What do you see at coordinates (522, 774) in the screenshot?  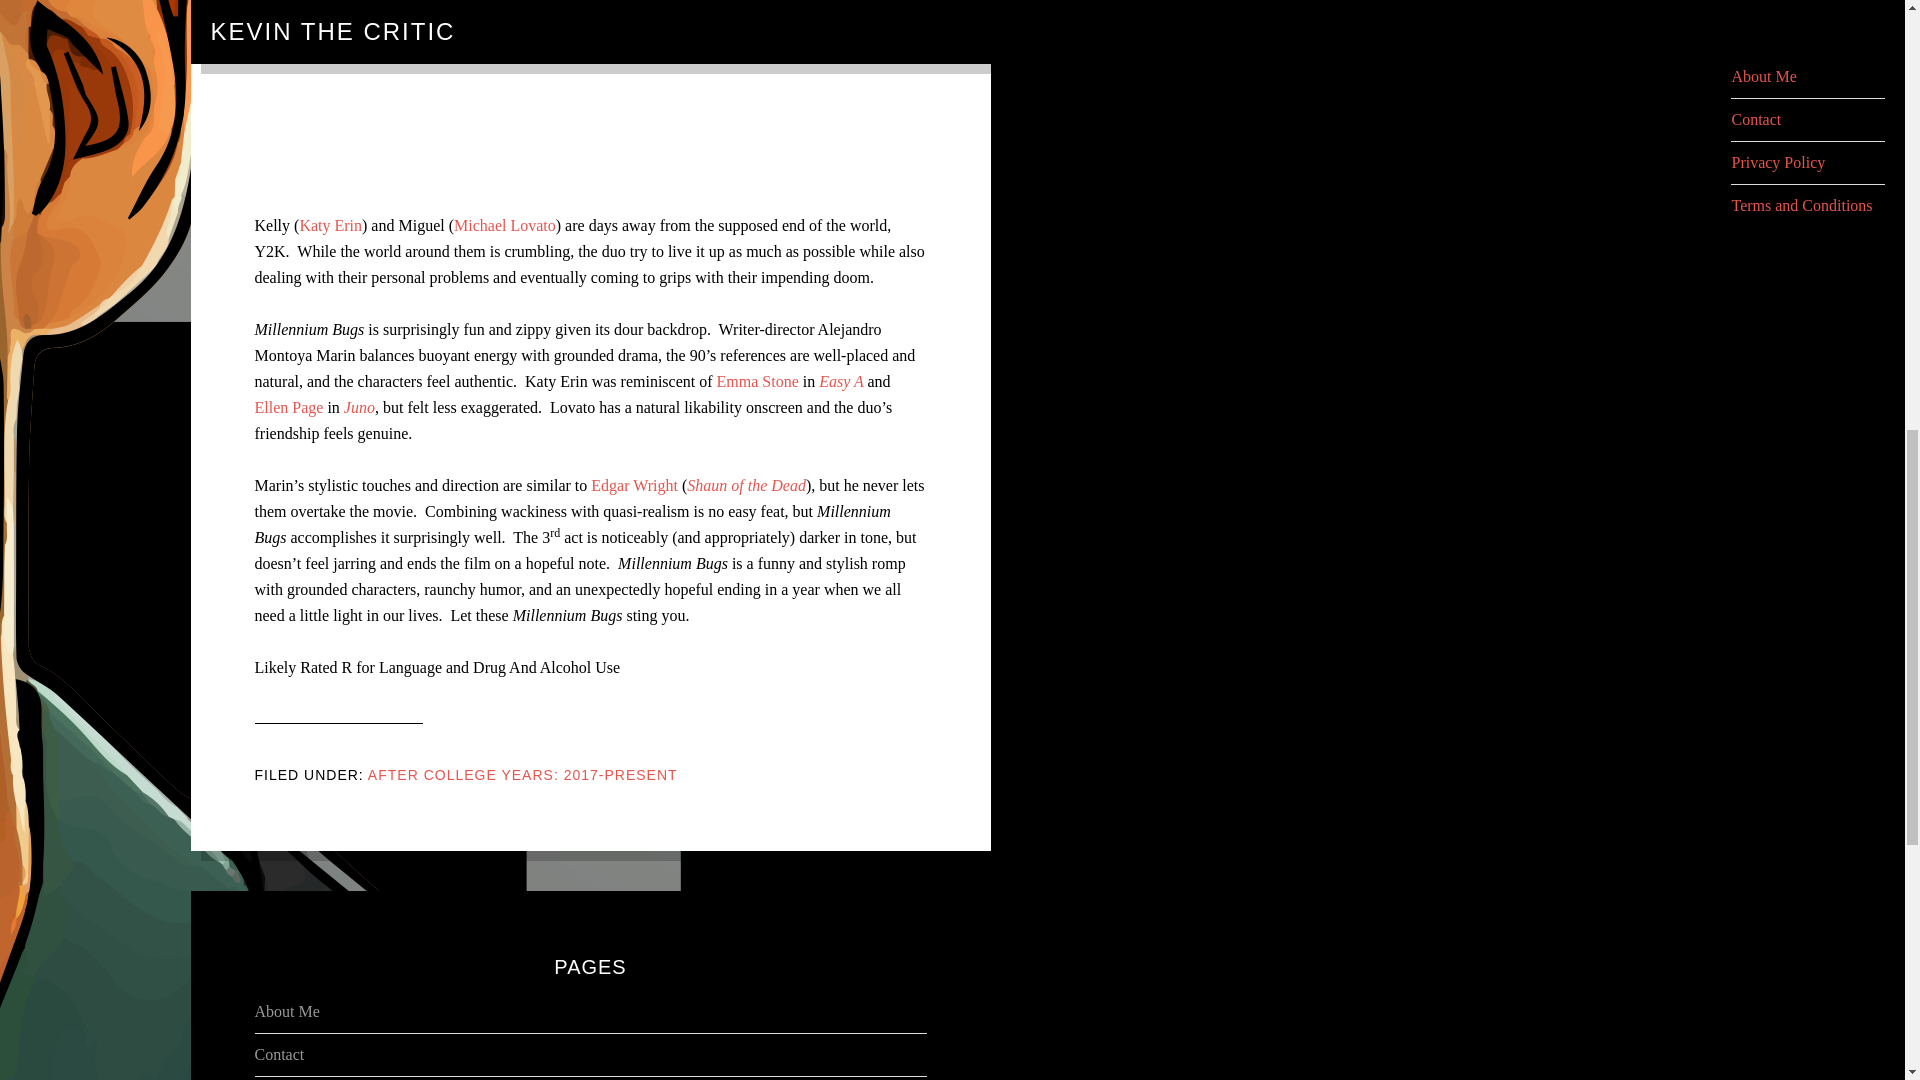 I see `AFTER COLLEGE YEARS: 2017-PRESENT` at bounding box center [522, 774].